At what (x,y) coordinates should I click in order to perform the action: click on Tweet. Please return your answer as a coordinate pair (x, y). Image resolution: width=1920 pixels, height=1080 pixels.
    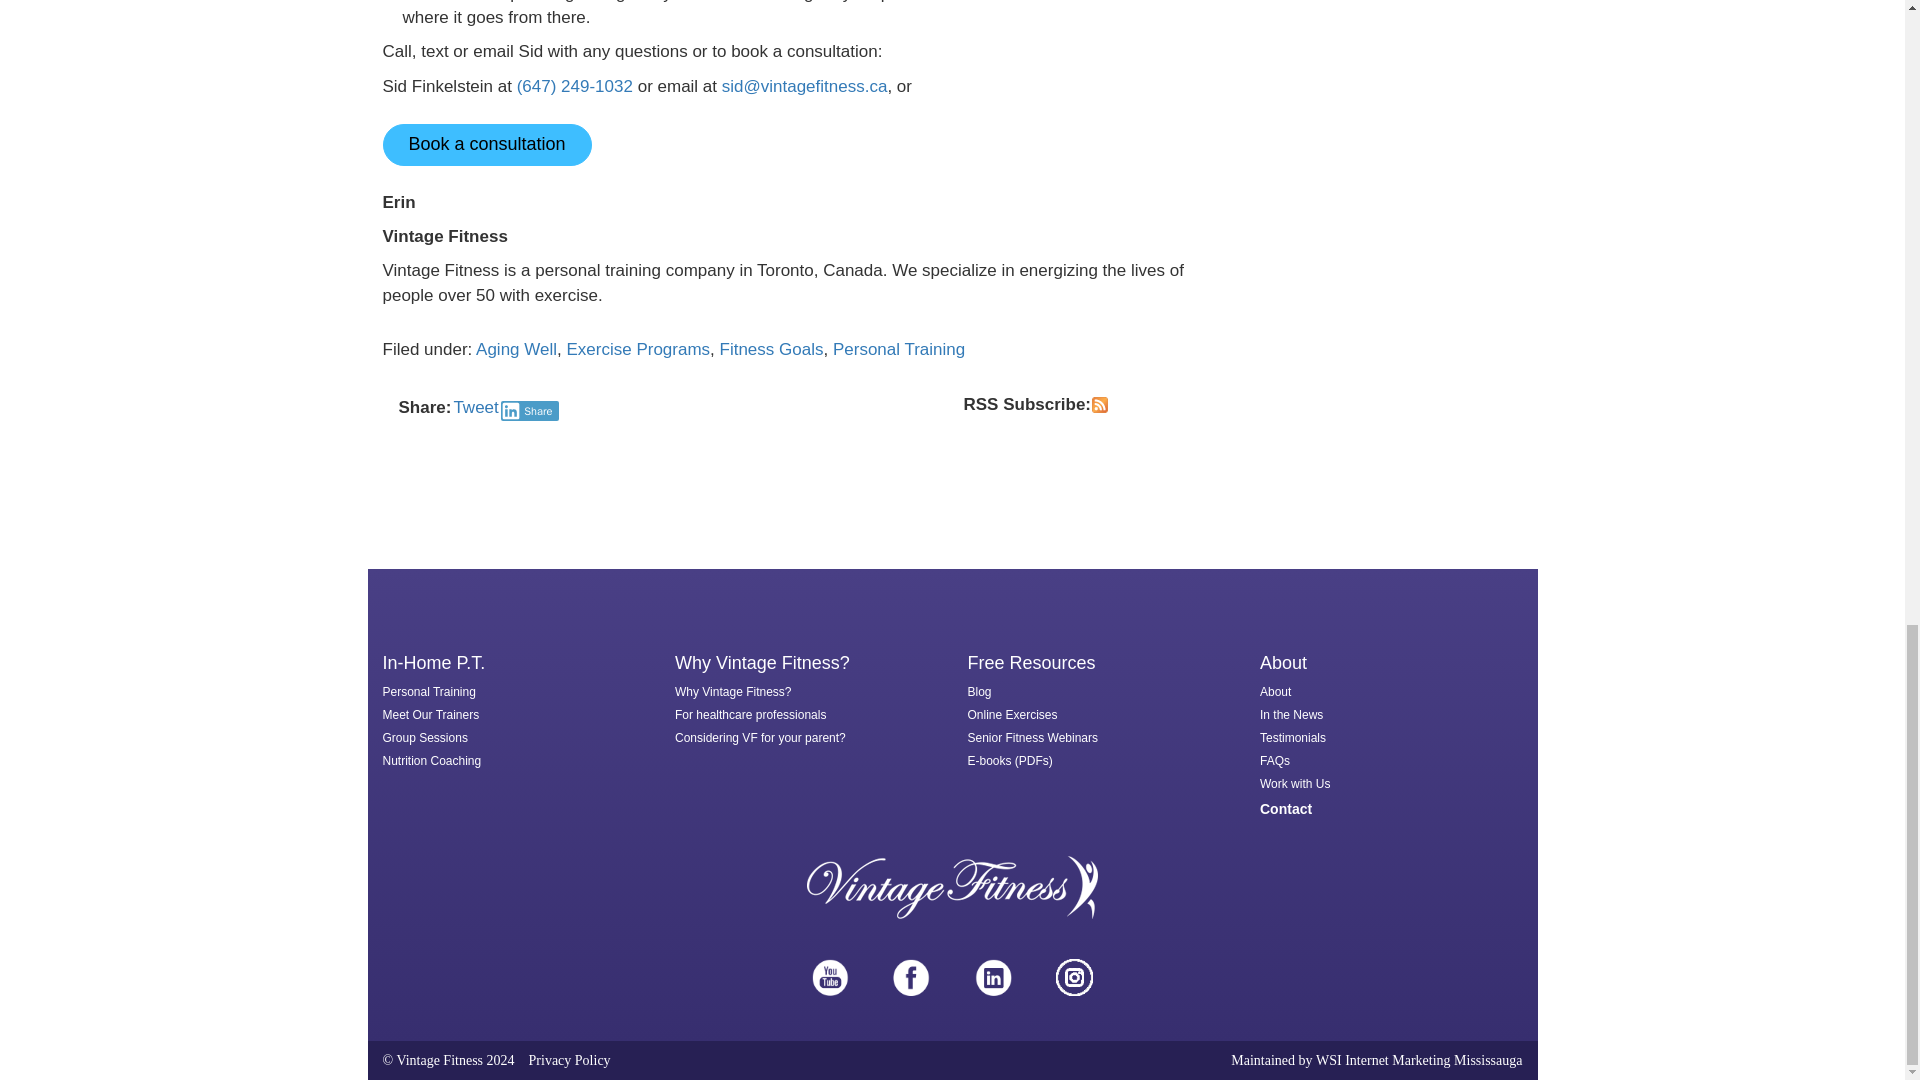
    Looking at the image, I should click on (475, 407).